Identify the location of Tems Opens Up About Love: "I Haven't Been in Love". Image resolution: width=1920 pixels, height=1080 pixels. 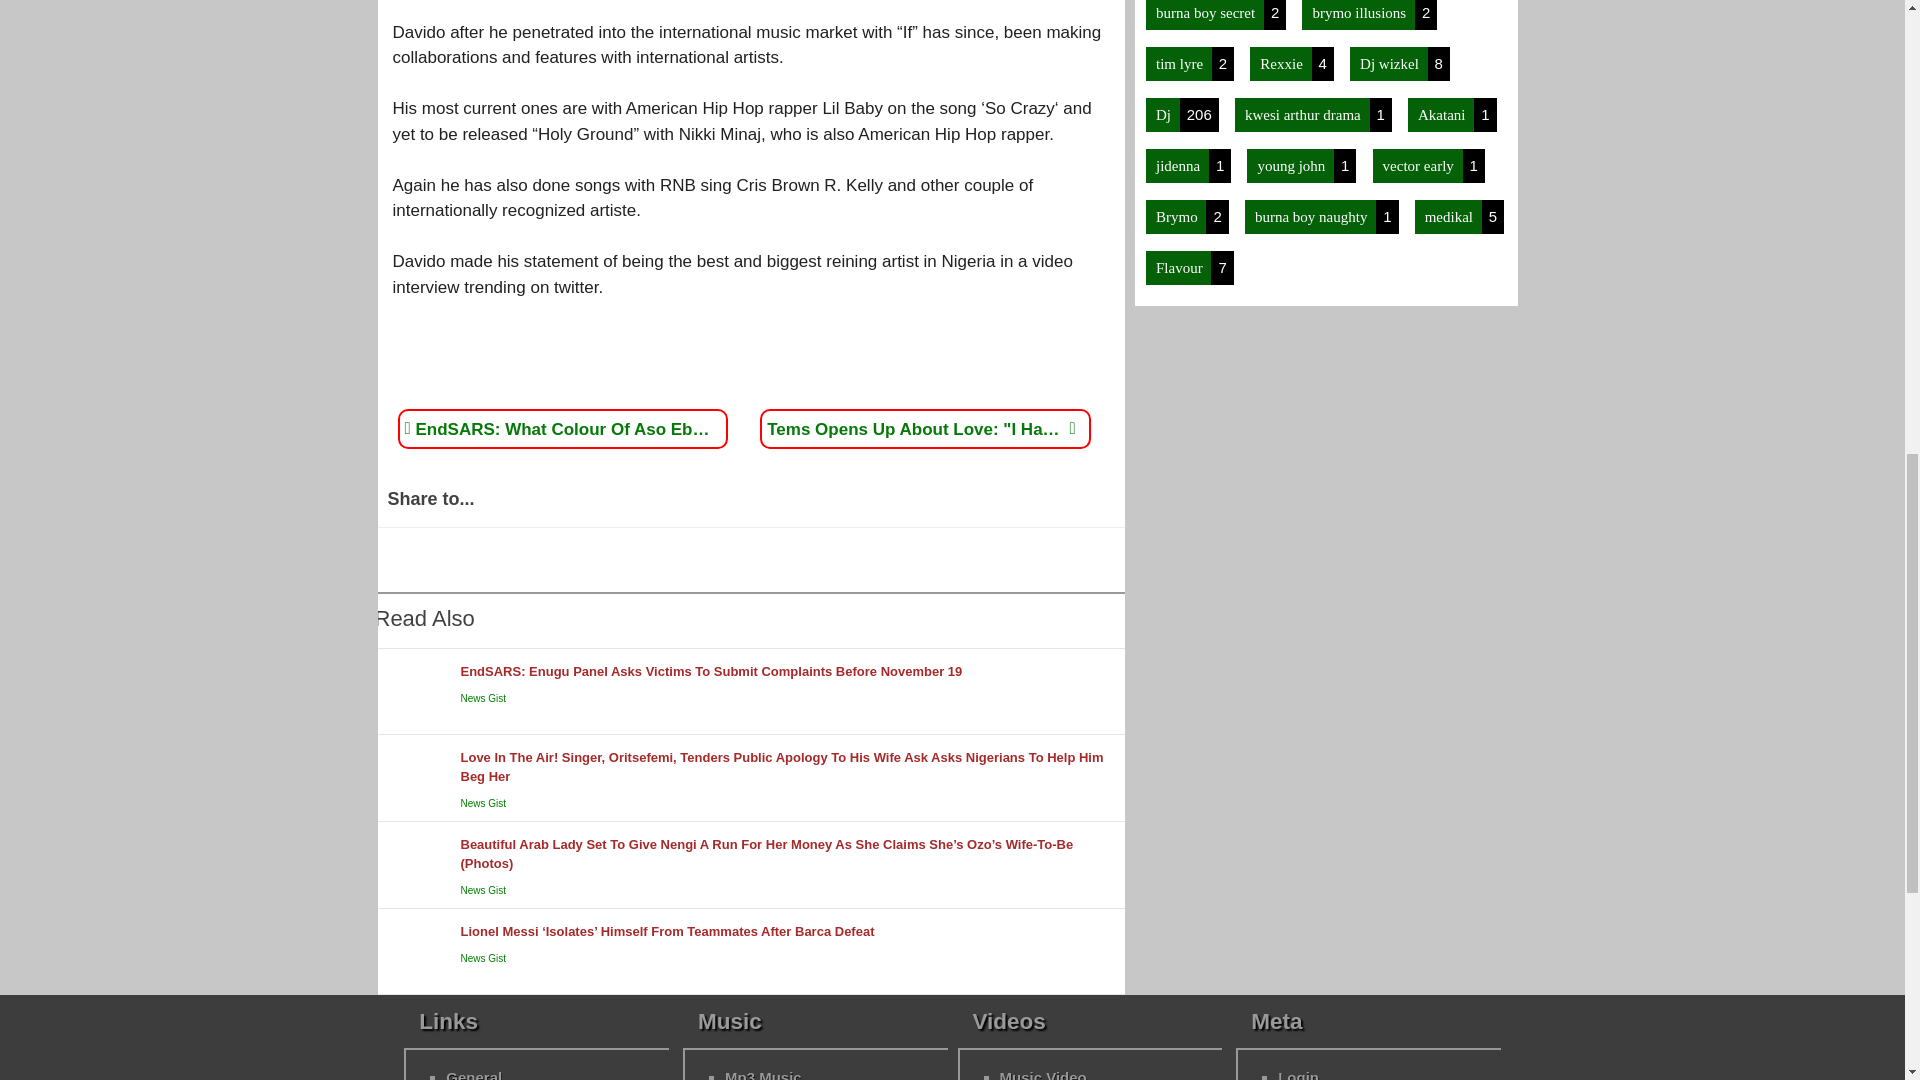
(920, 428).